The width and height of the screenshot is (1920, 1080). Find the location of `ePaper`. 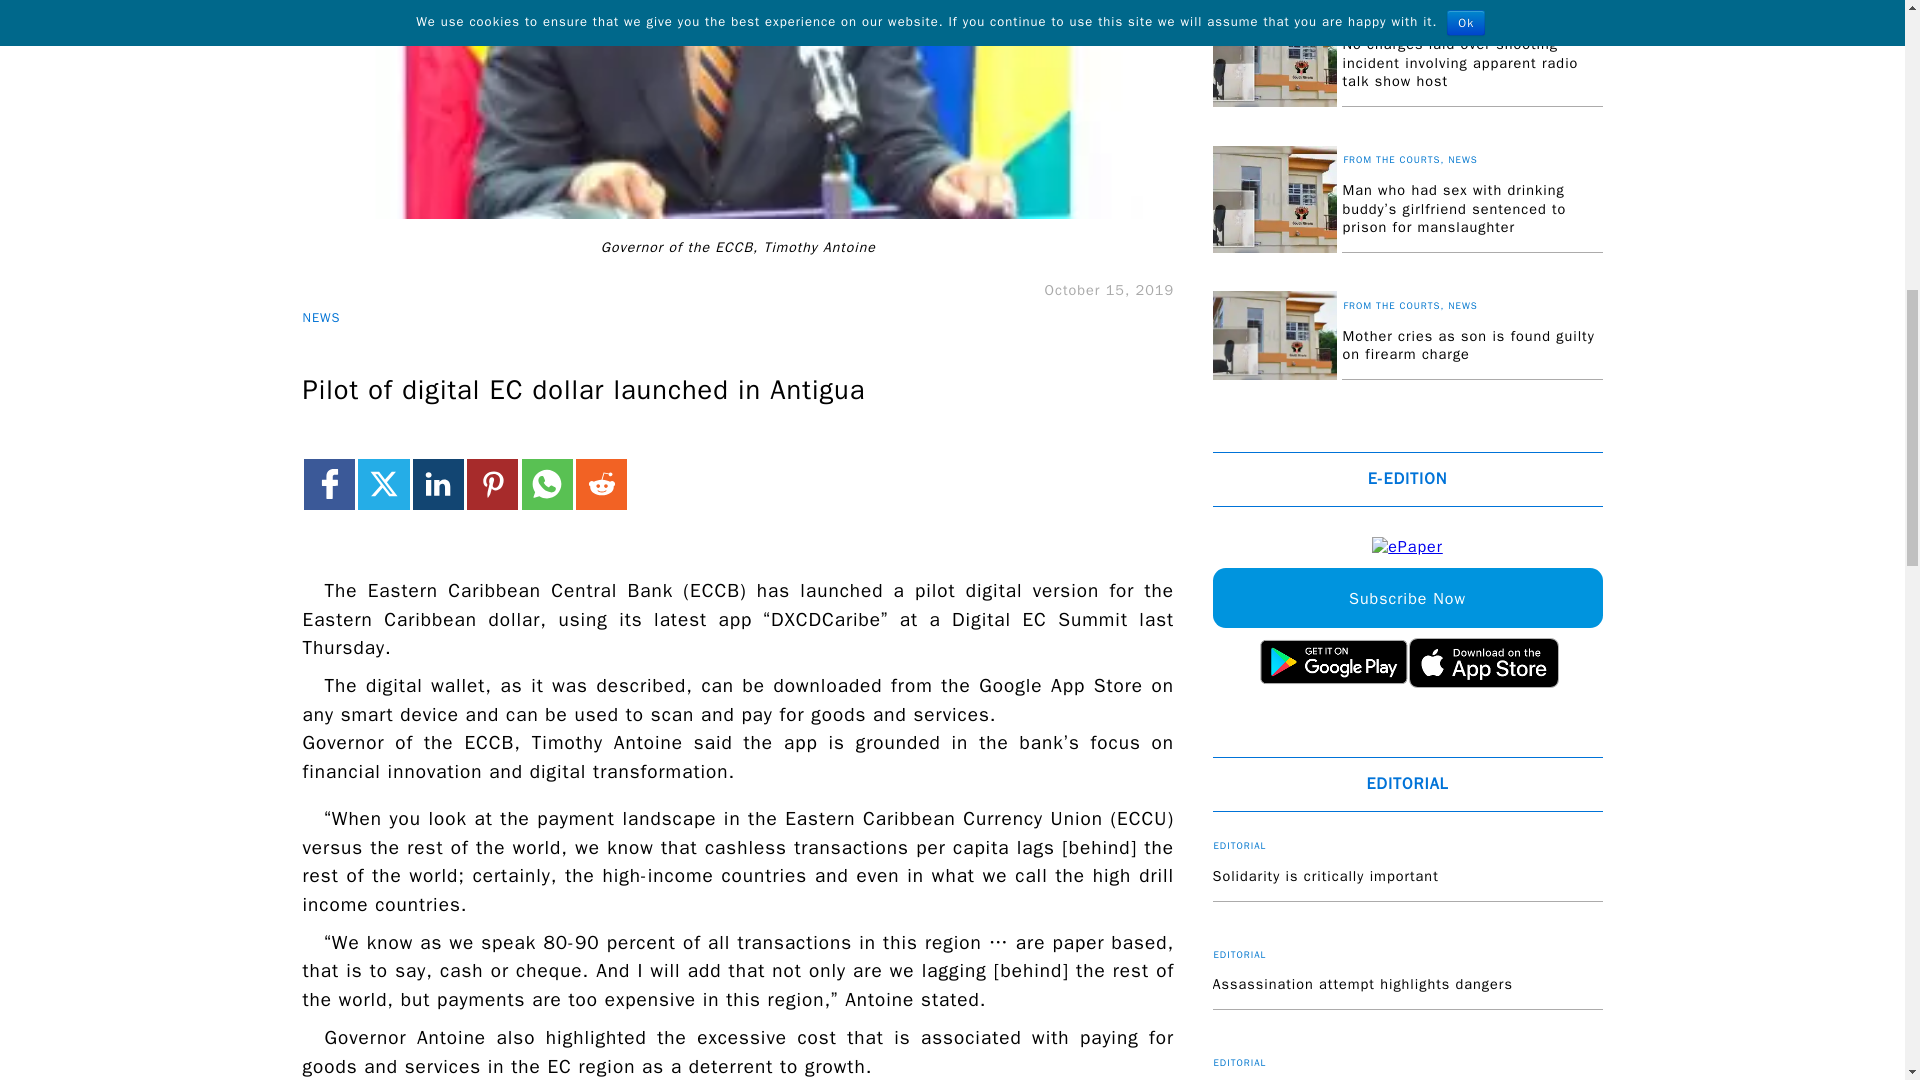

ePaper is located at coordinates (1408, 547).